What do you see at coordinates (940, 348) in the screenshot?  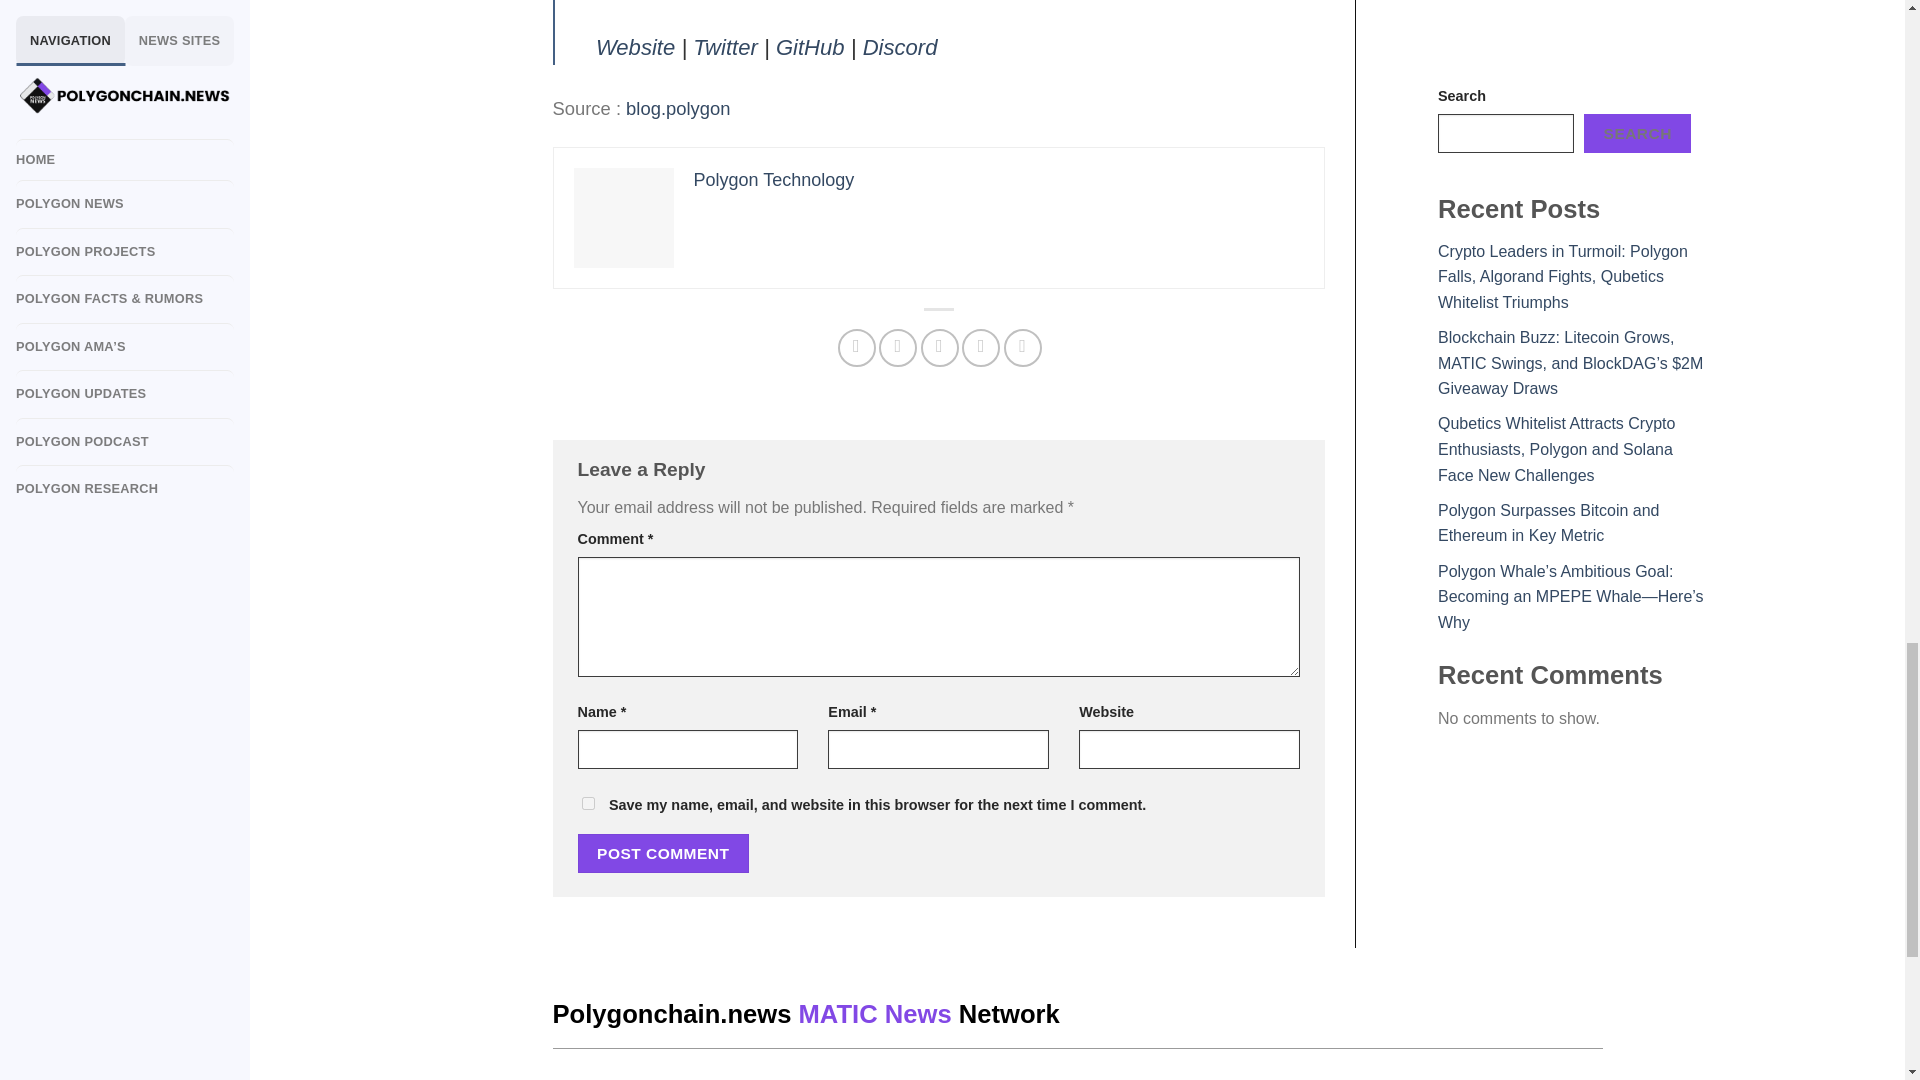 I see `Email to a Friend` at bounding box center [940, 348].